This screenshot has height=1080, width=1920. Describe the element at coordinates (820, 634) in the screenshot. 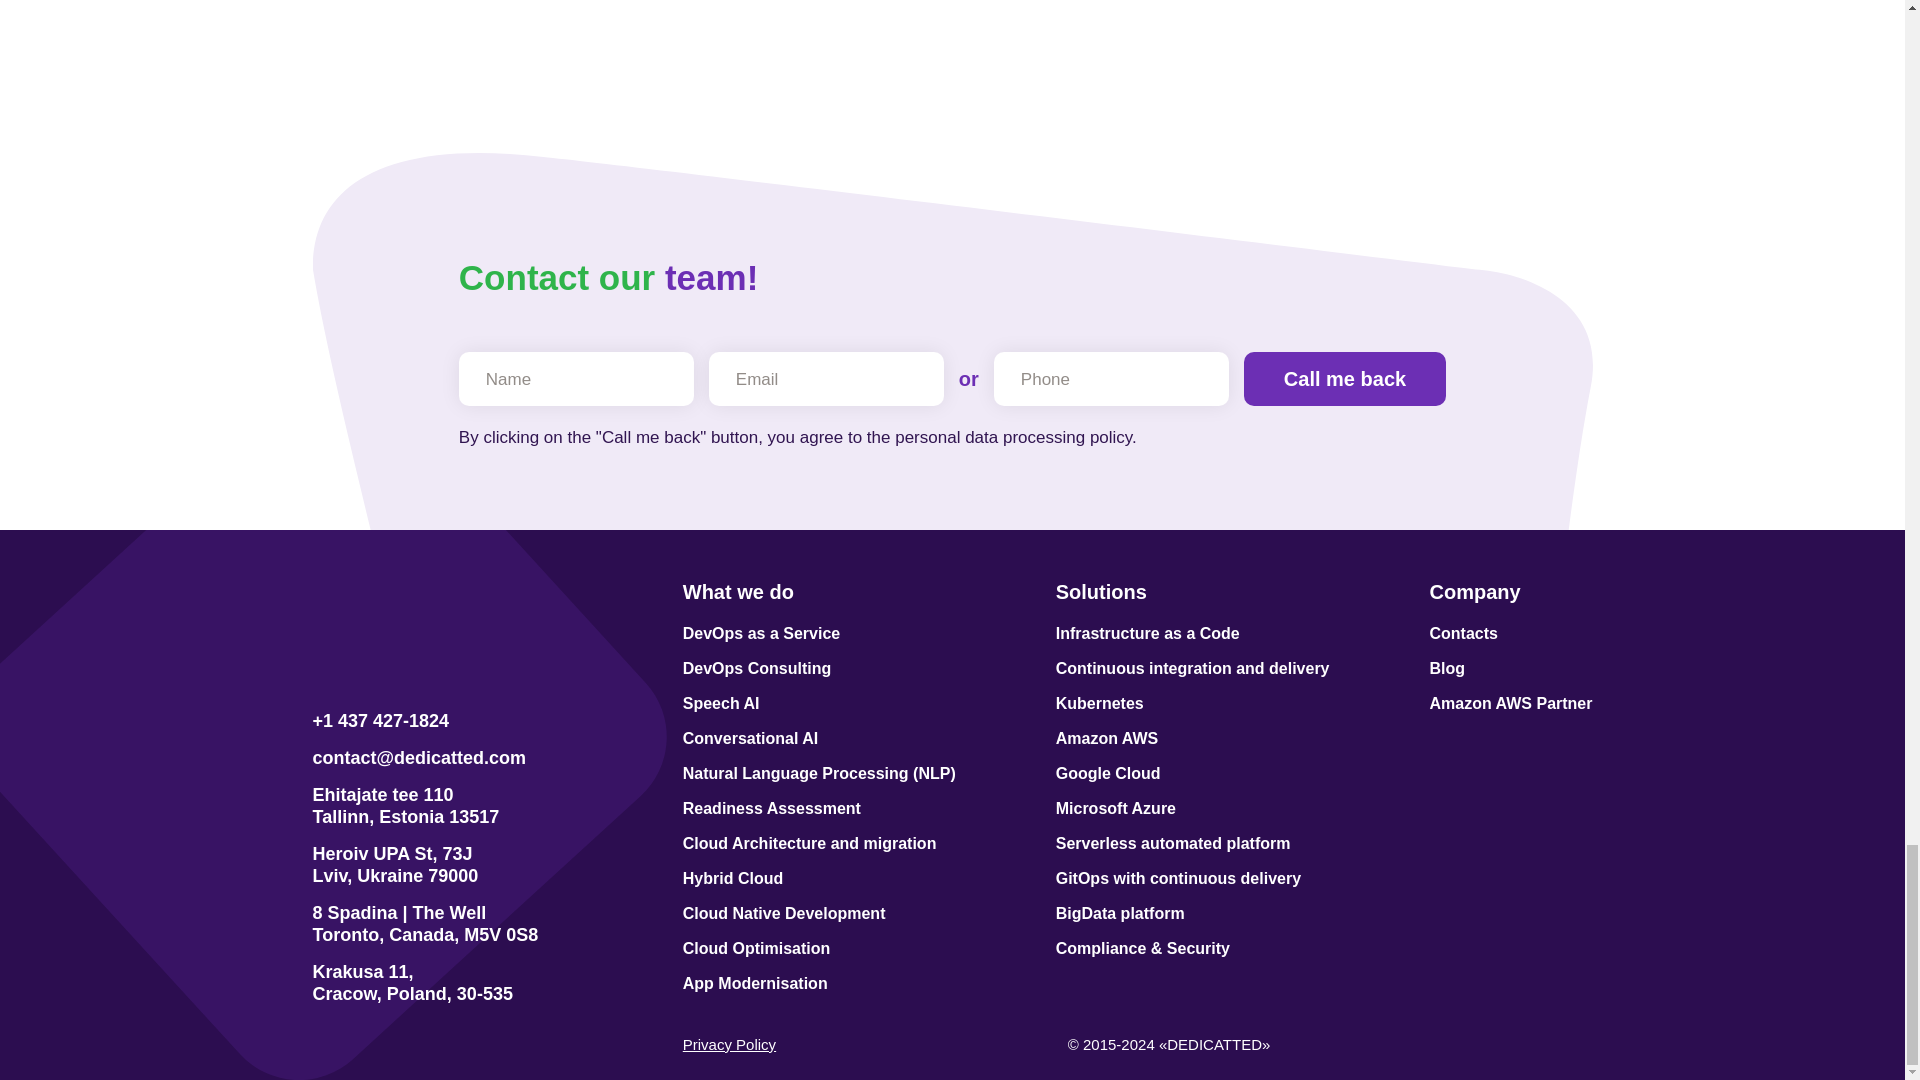

I see `DevOps as a Service` at that location.